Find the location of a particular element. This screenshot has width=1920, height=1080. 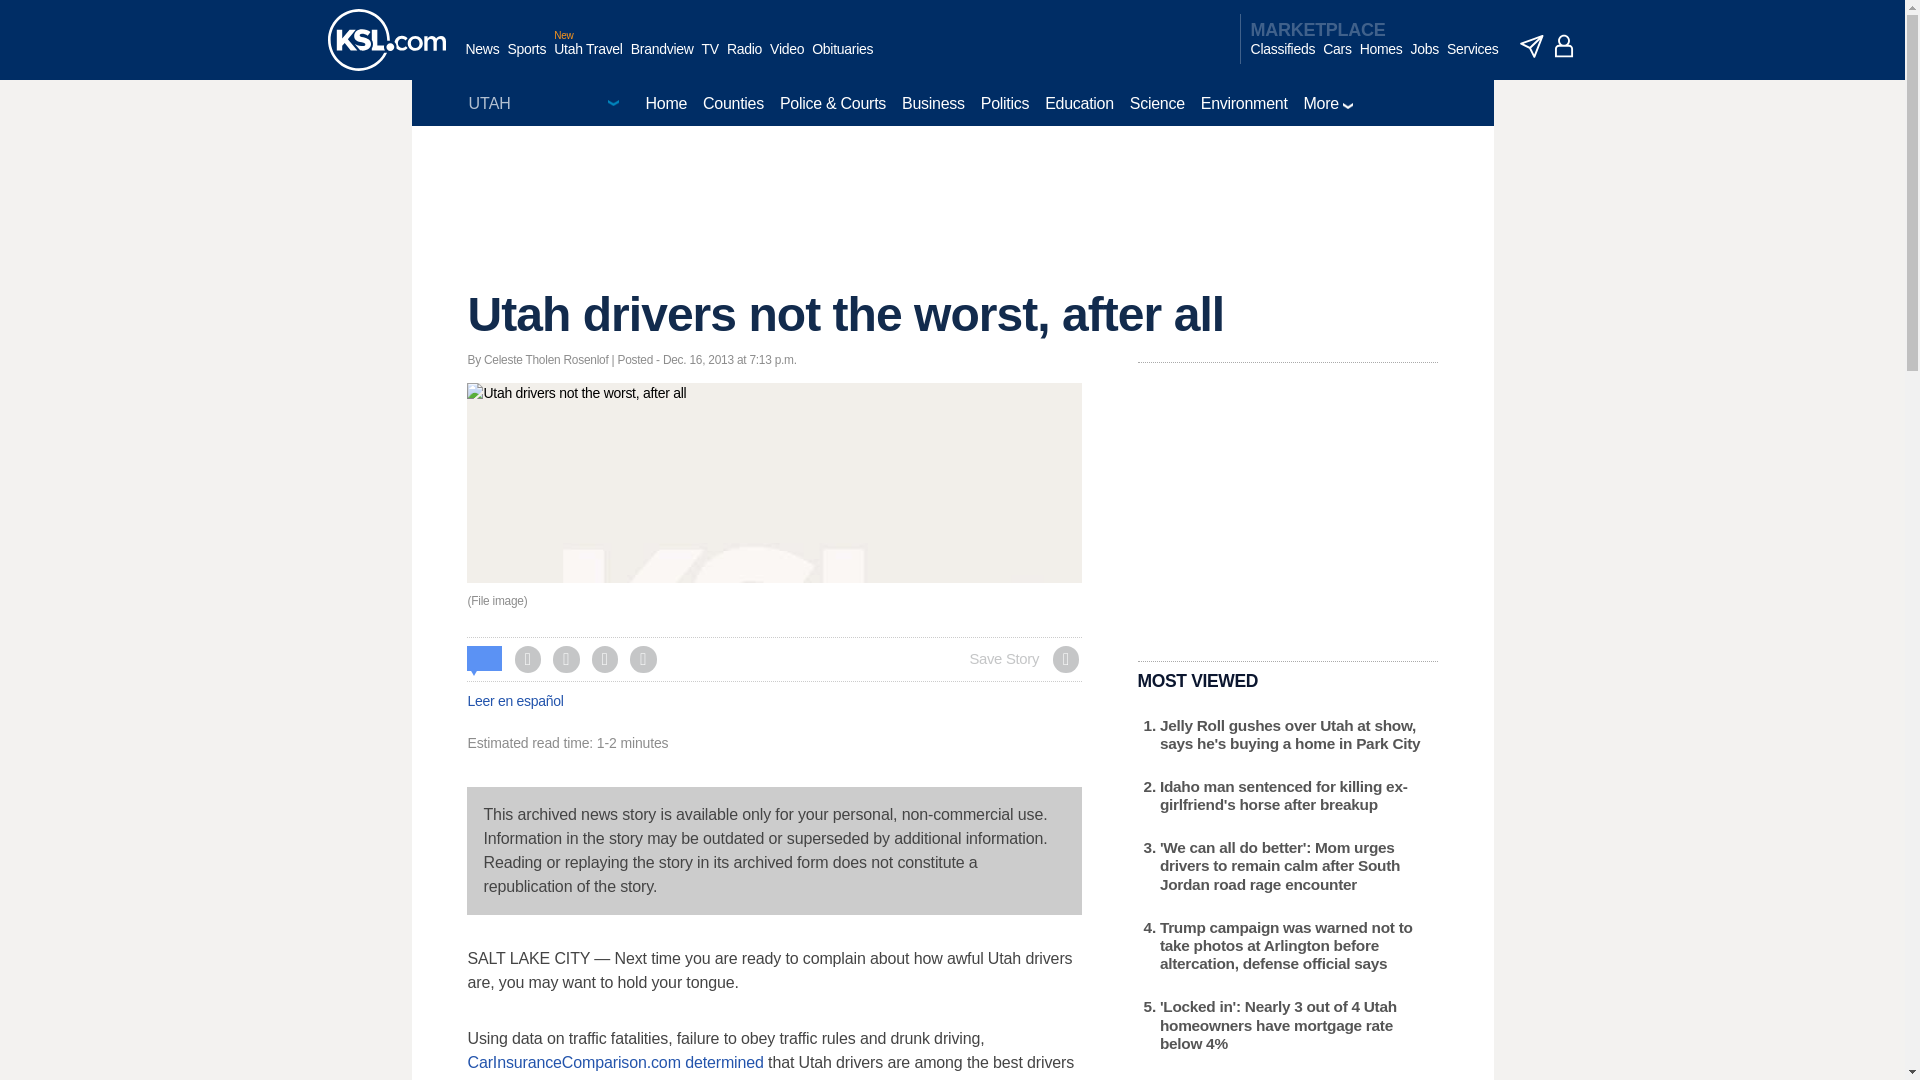

Sports is located at coordinates (526, 59).